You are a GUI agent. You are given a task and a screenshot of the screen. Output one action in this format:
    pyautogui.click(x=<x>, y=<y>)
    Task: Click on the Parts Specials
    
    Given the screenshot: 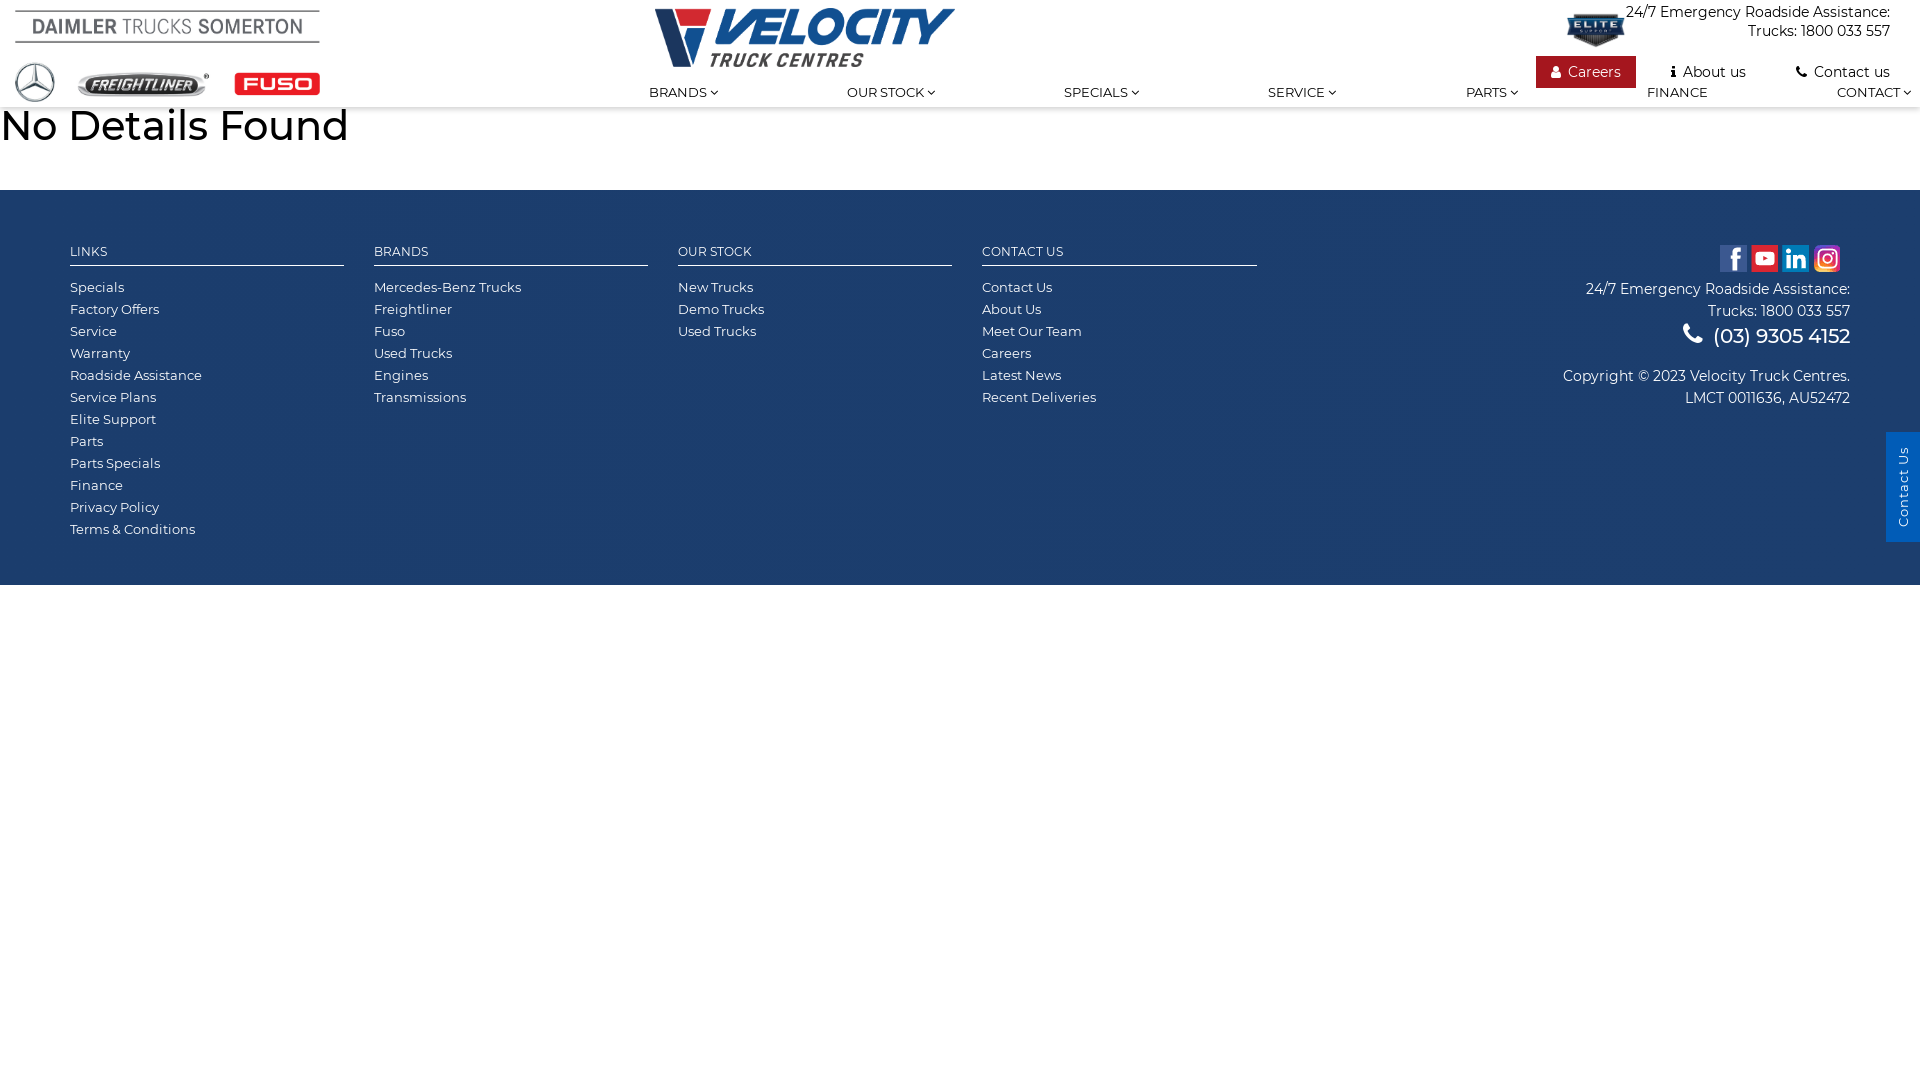 What is the action you would take?
    pyautogui.click(x=115, y=467)
    